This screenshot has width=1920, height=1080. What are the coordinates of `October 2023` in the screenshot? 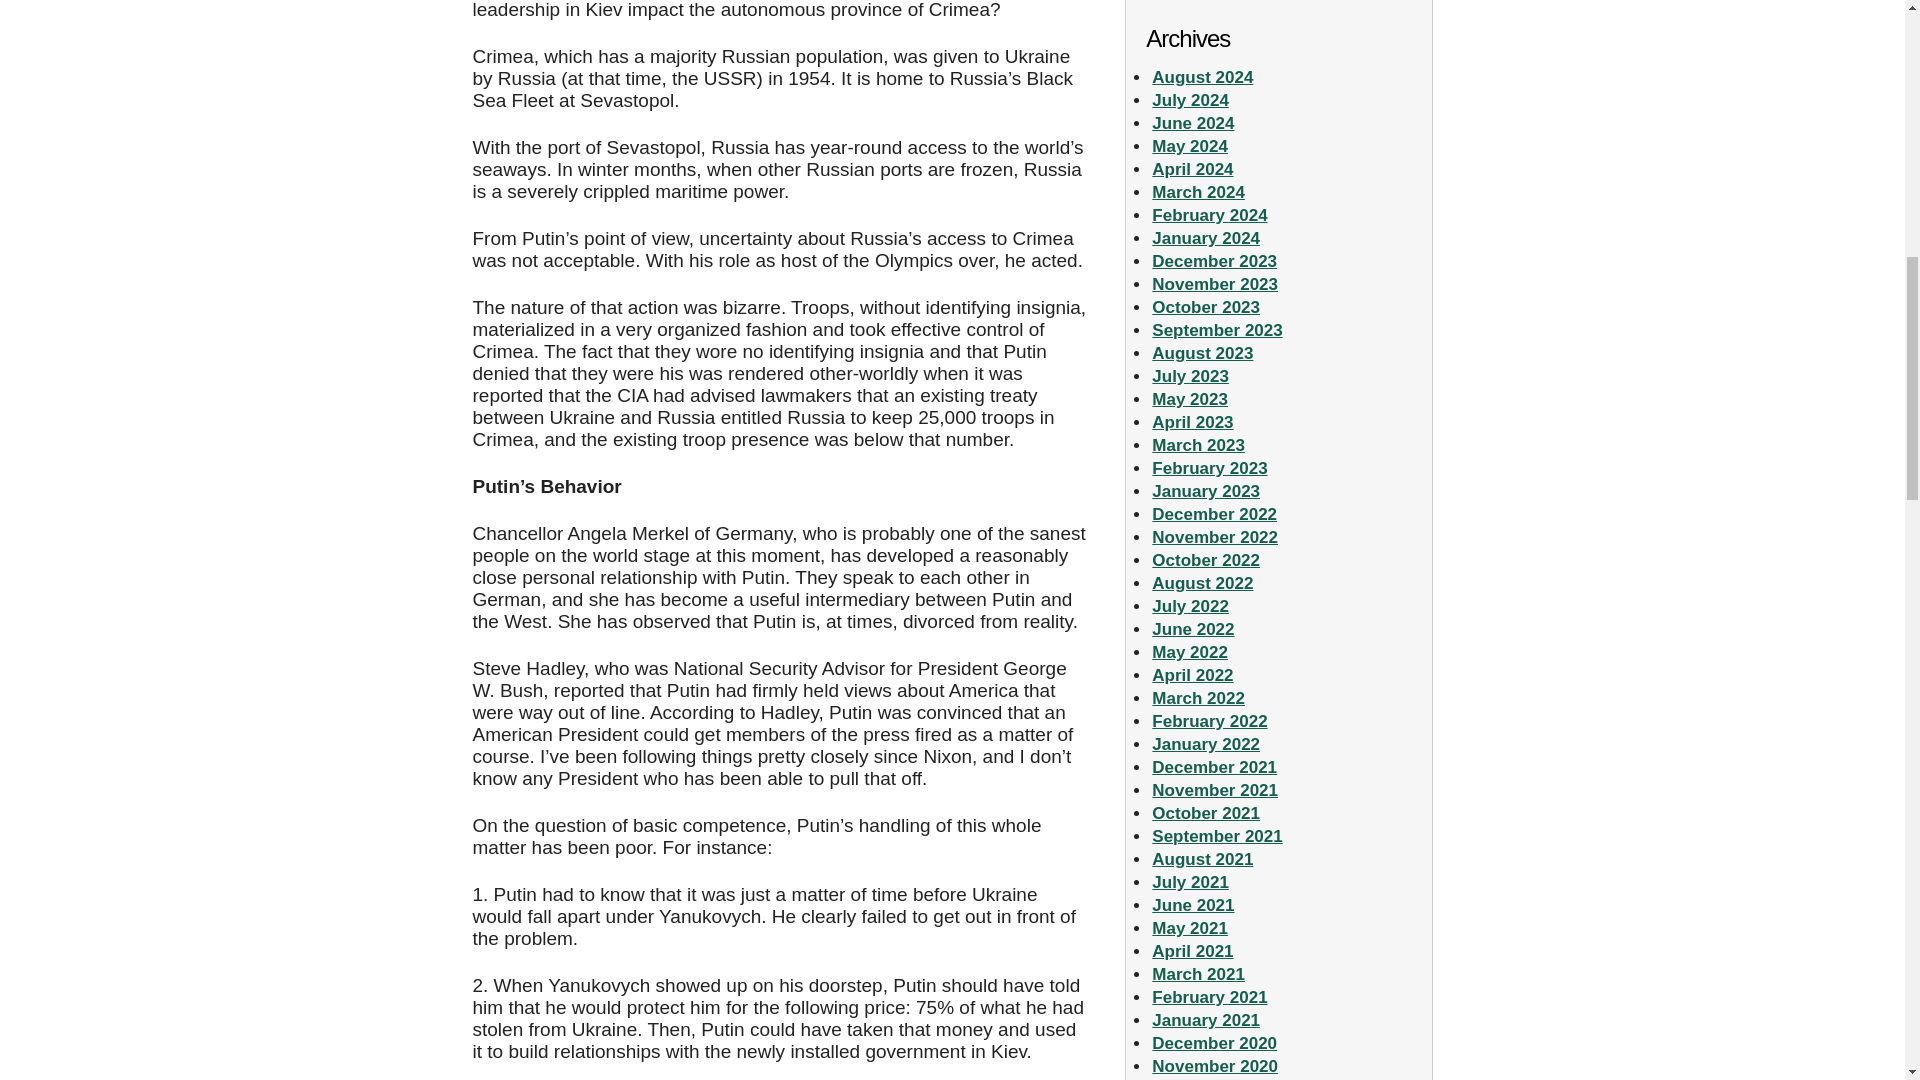 It's located at (1206, 308).